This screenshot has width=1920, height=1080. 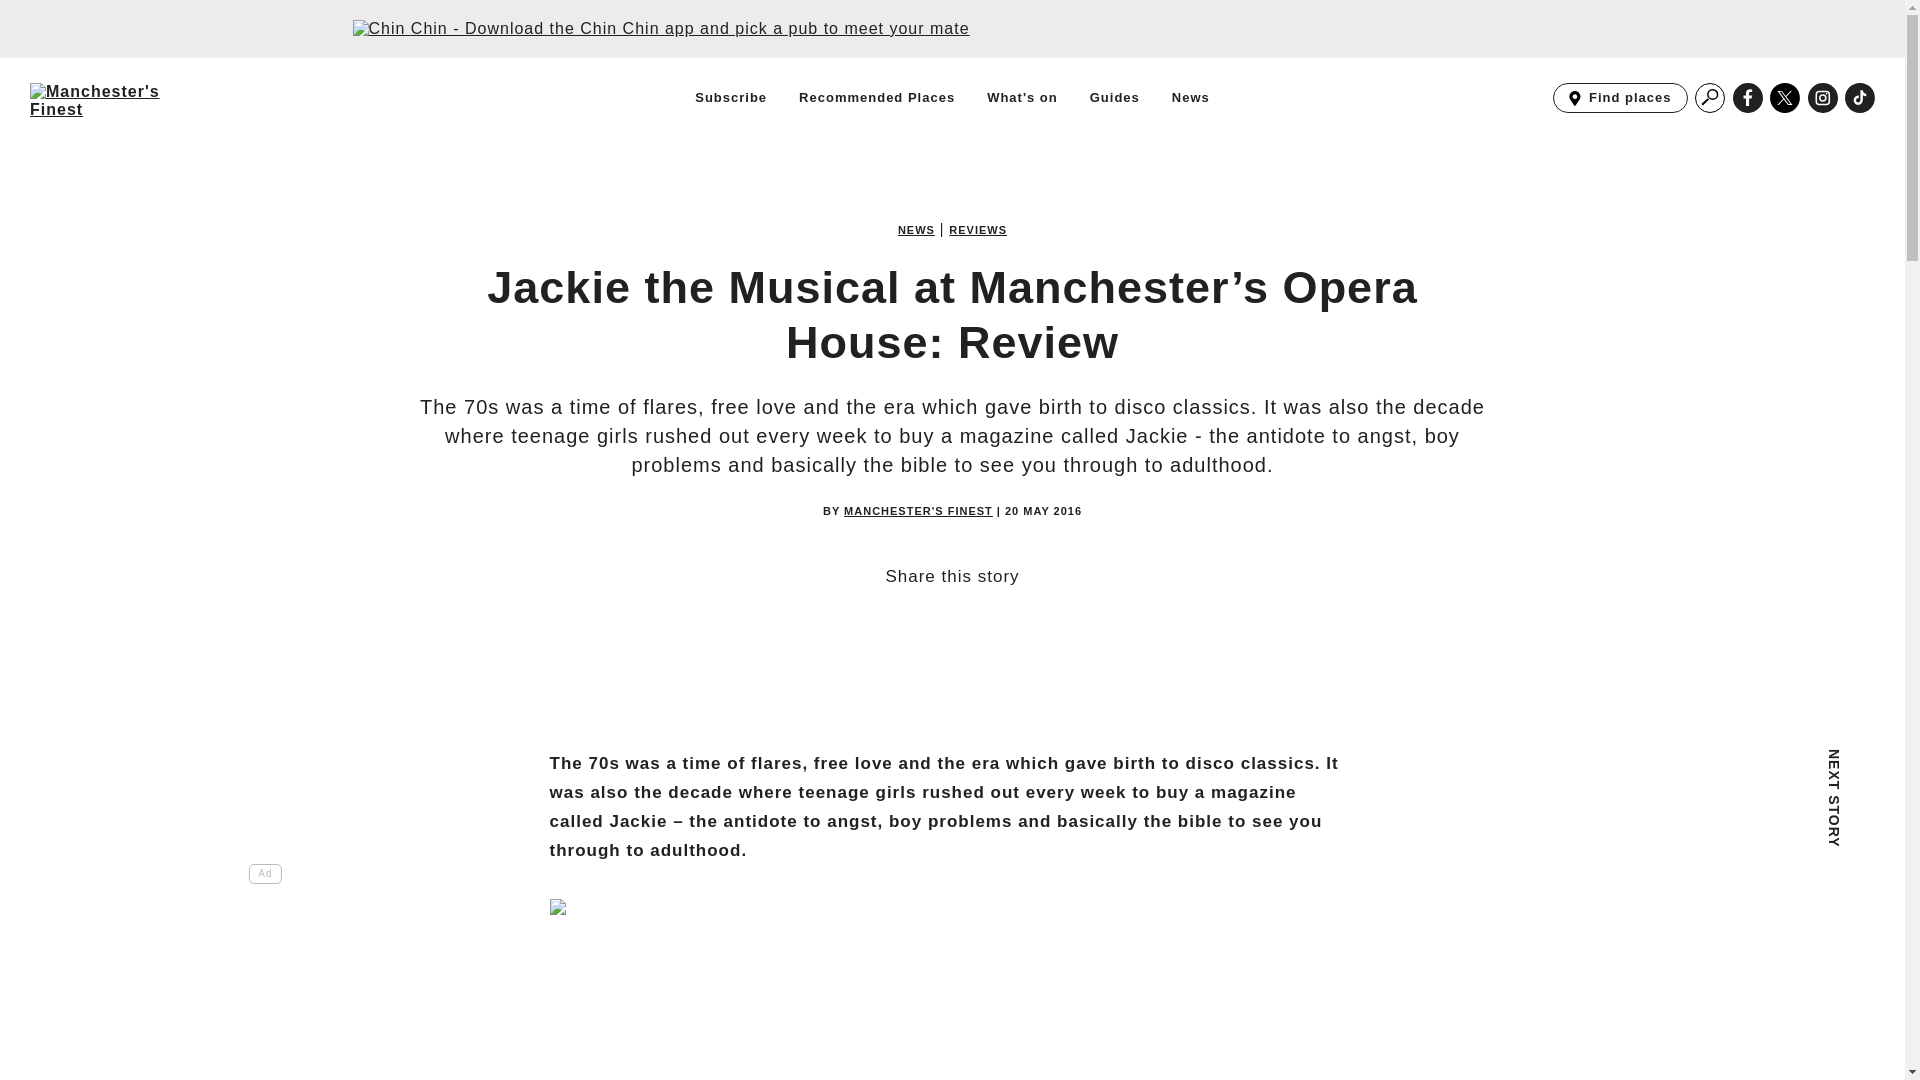 I want to click on Go to Manchester's Finest X profile, so click(x=1785, y=98).